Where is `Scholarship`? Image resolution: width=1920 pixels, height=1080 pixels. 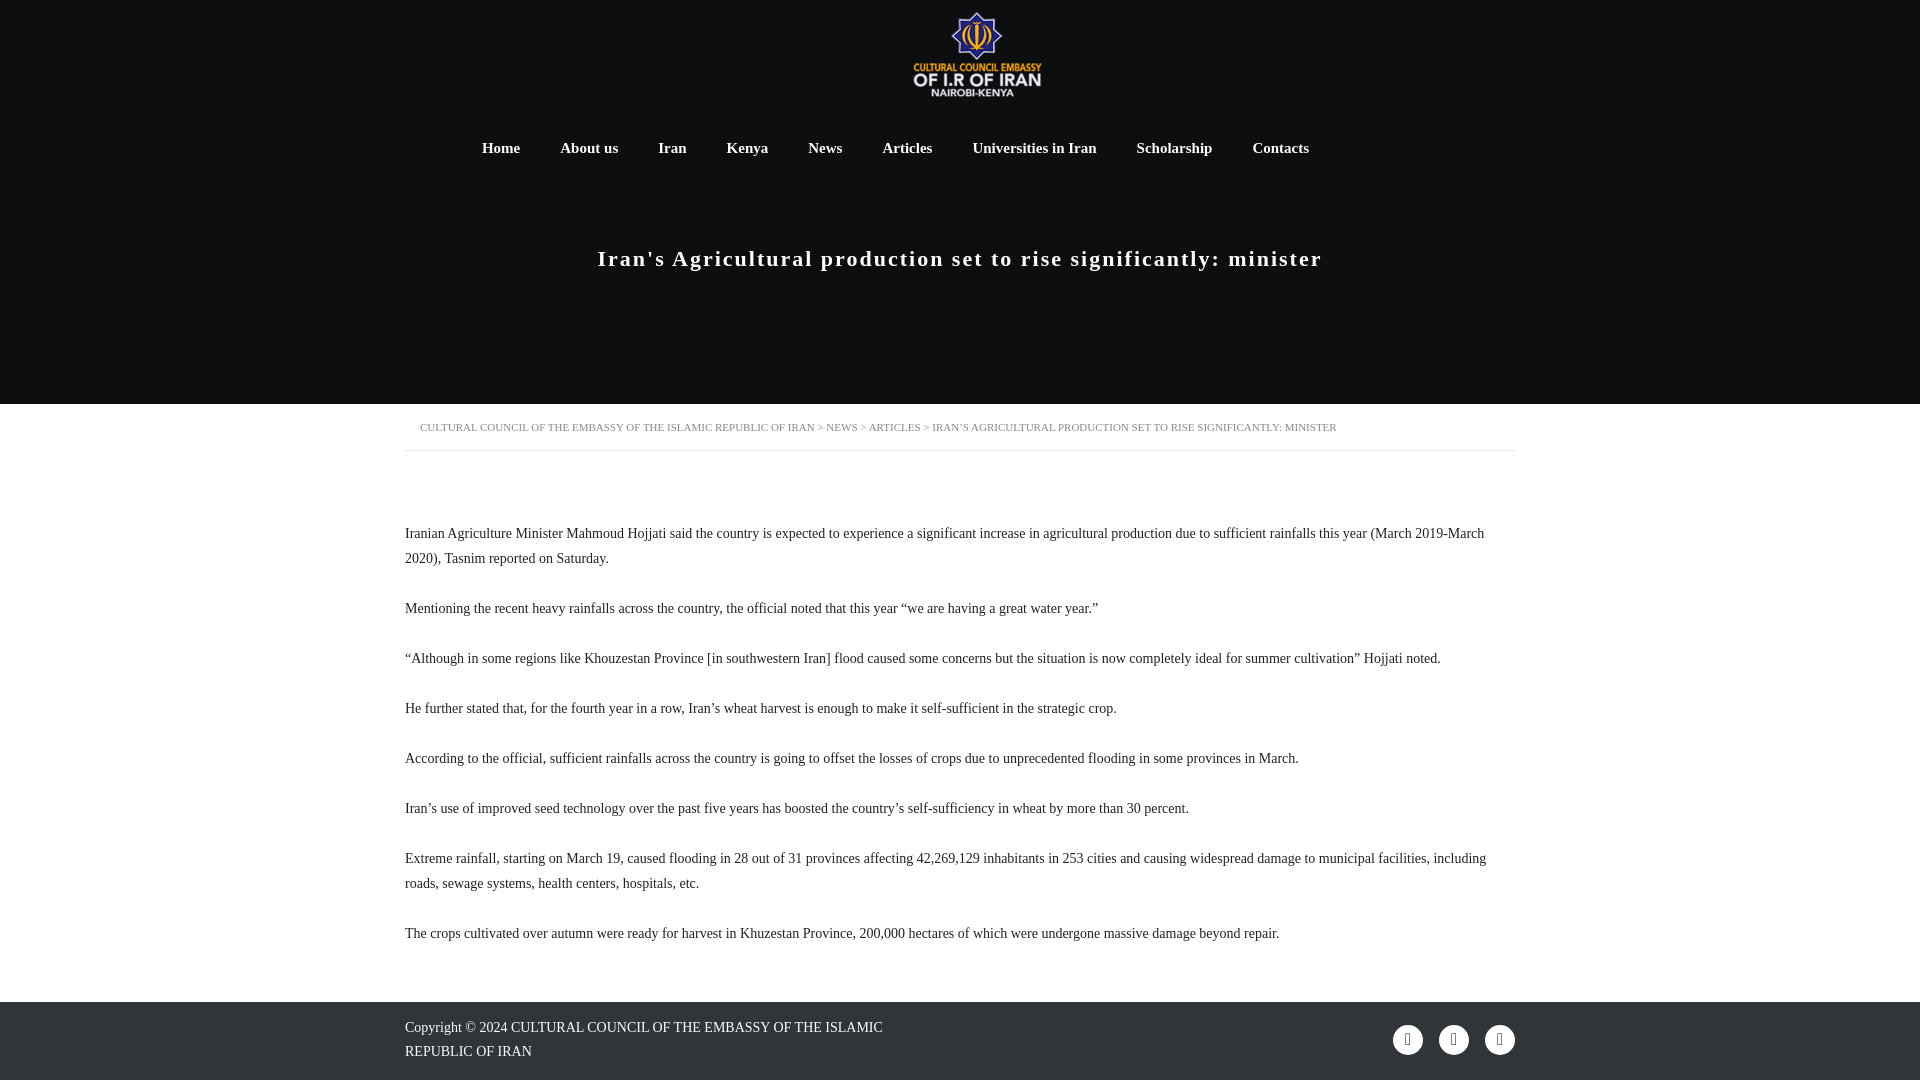 Scholarship is located at coordinates (1174, 148).